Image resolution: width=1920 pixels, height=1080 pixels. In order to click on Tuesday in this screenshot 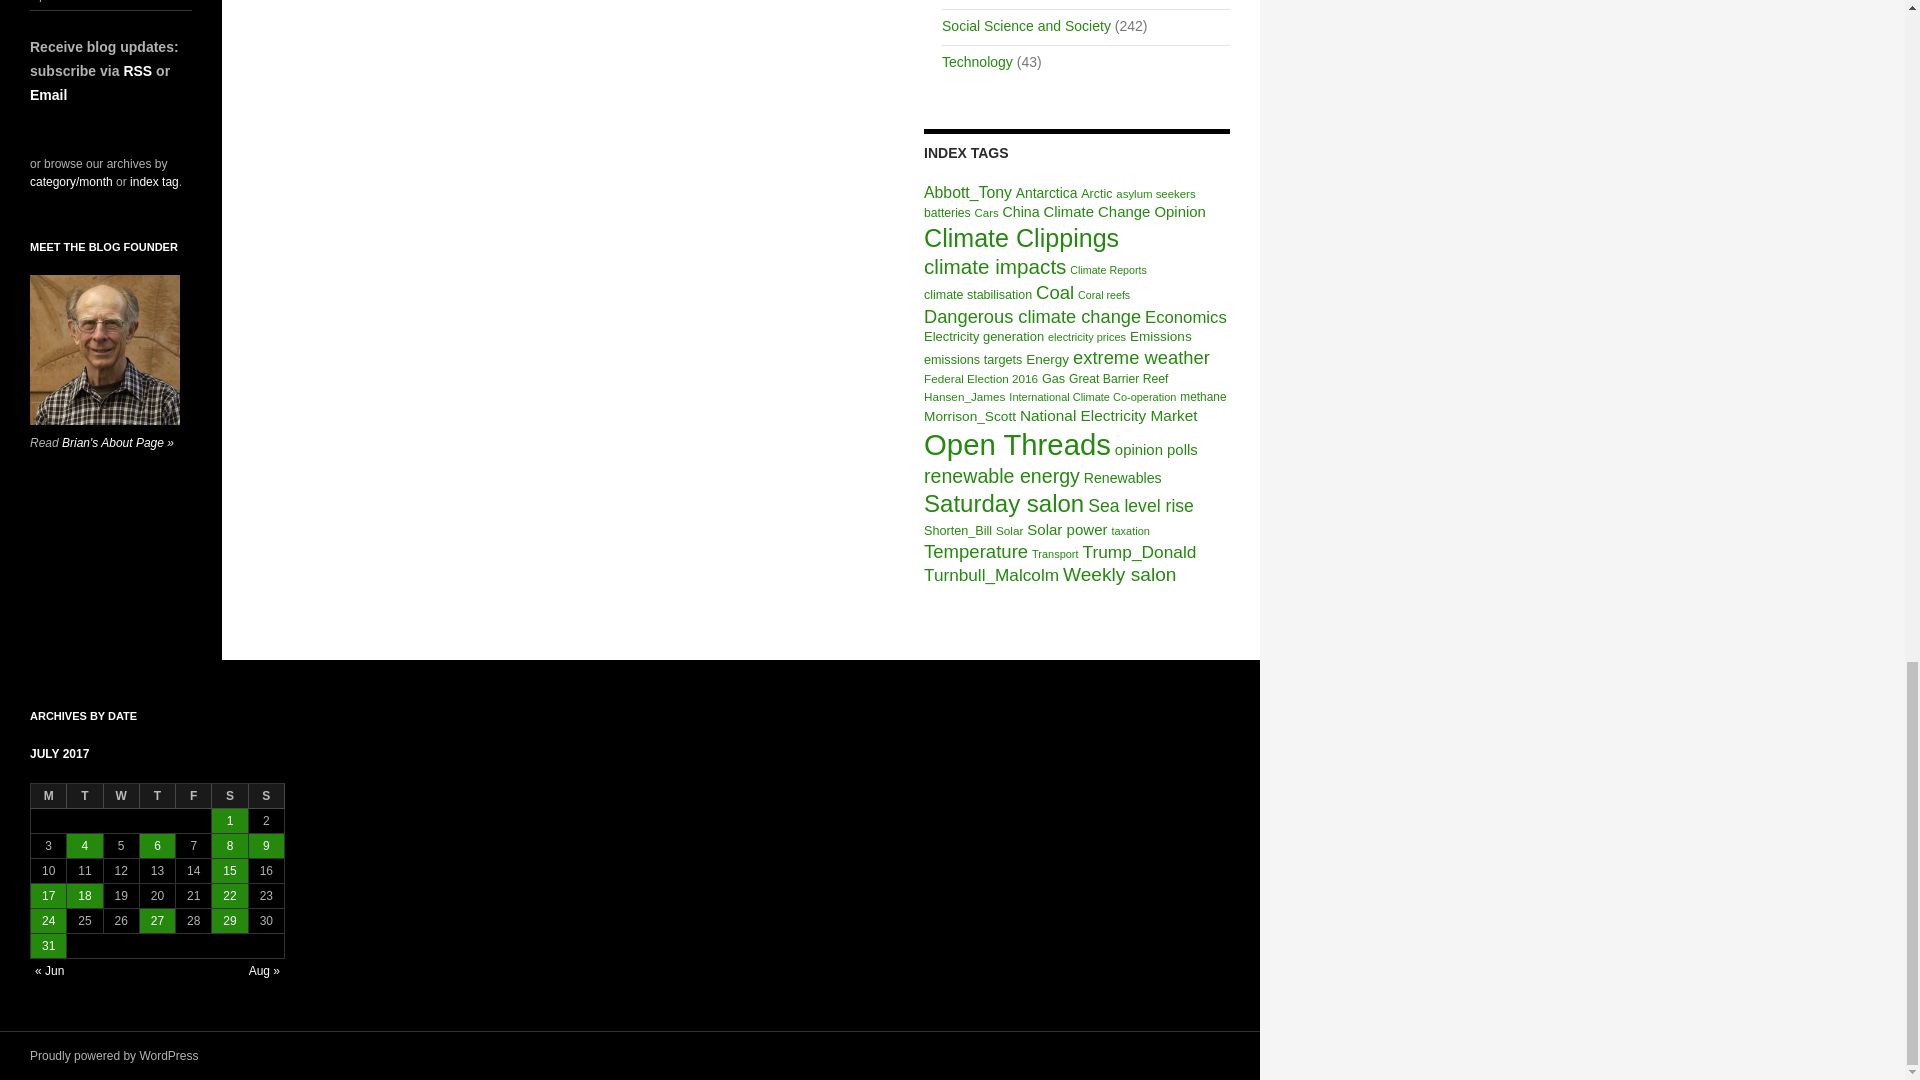, I will do `click(85, 796)`.